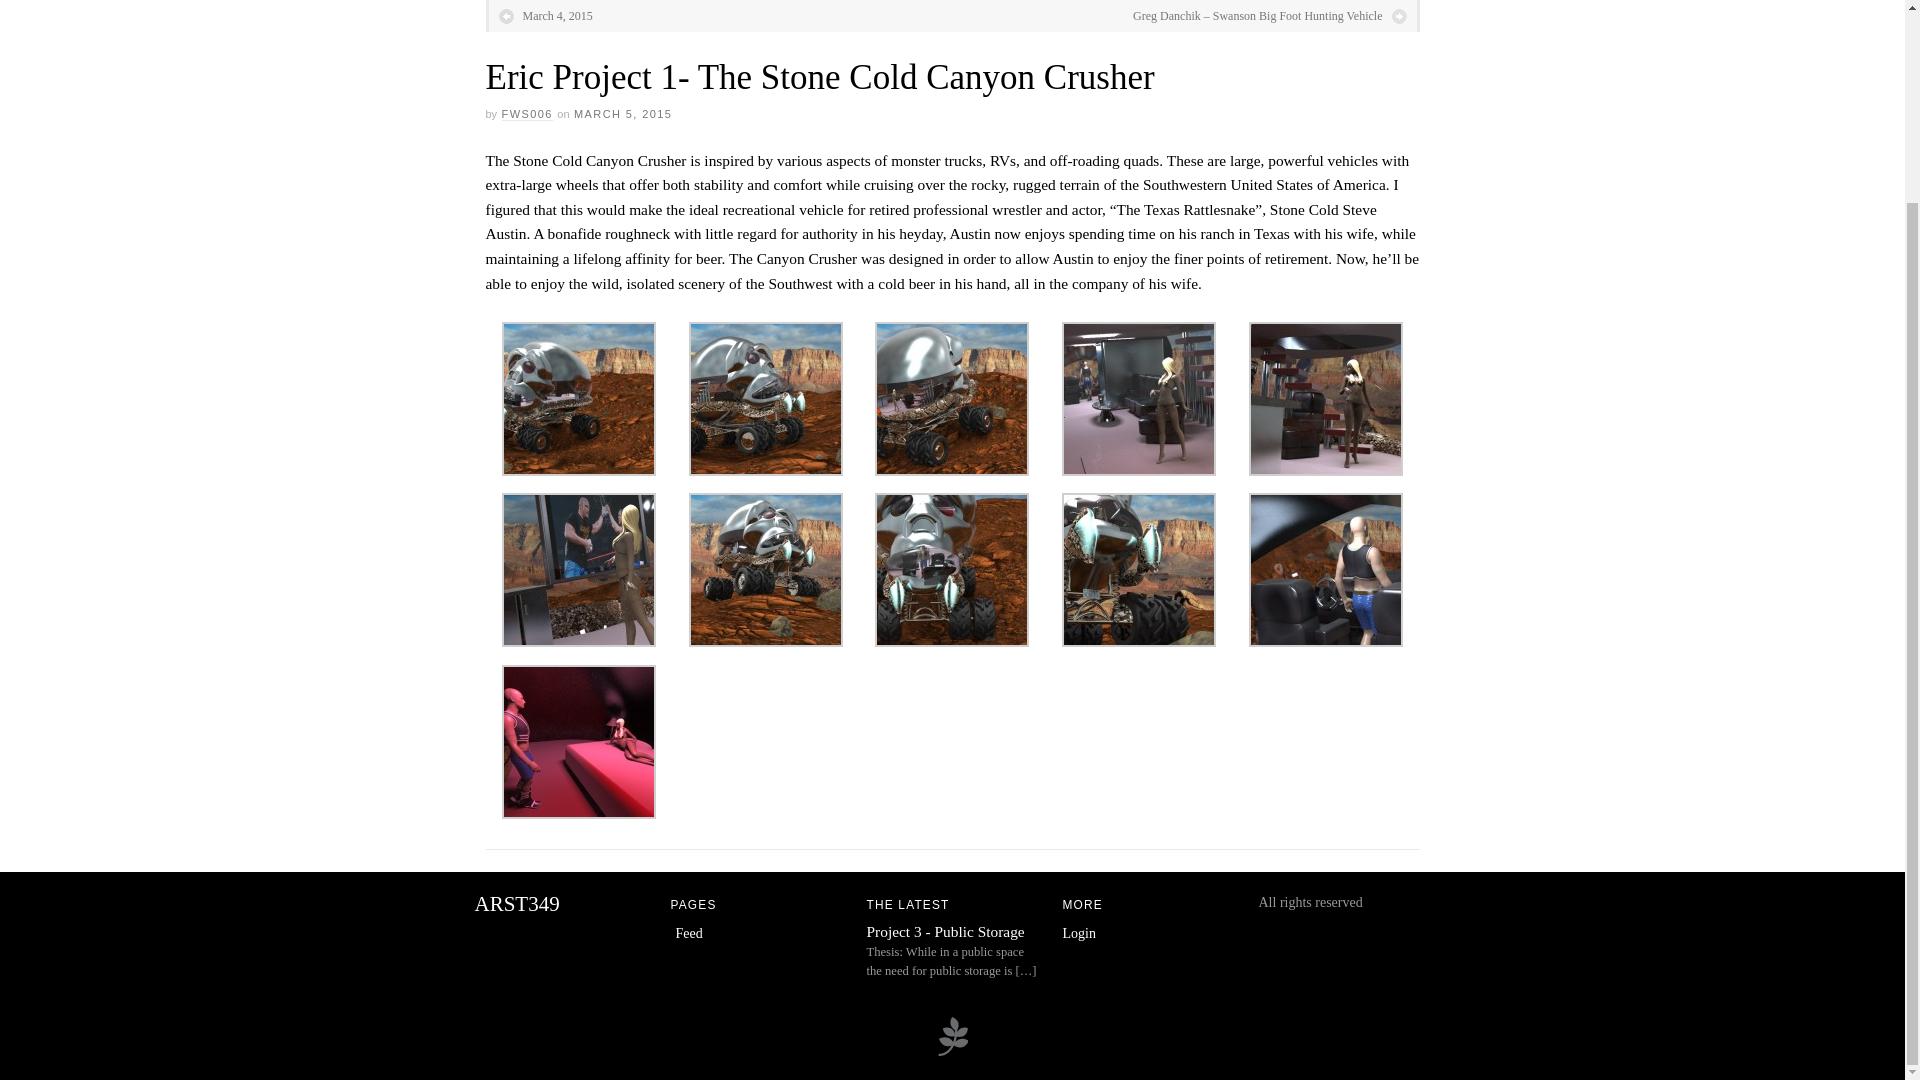 The height and width of the screenshot is (1080, 1920). What do you see at coordinates (516, 904) in the screenshot?
I see `Home` at bounding box center [516, 904].